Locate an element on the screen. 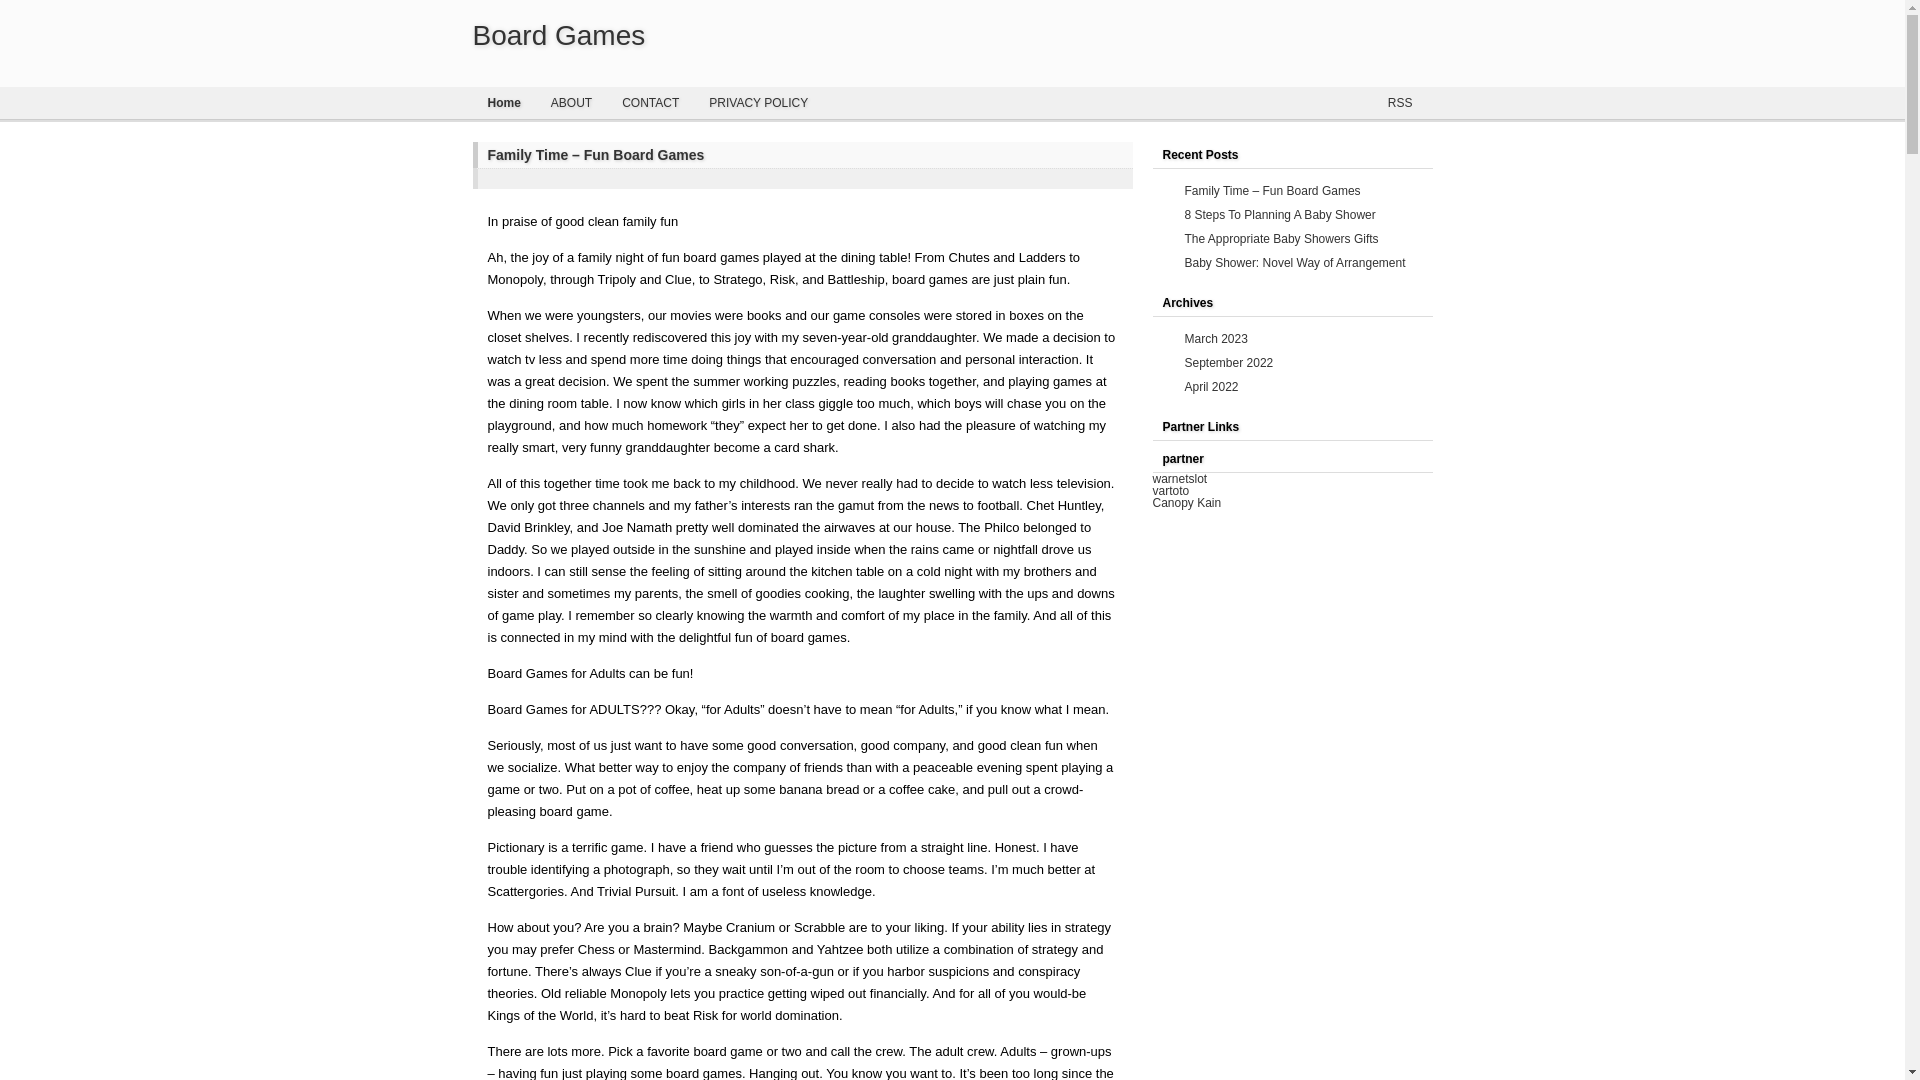 This screenshot has height=1080, width=1920. warnetslot is located at coordinates (1180, 478).